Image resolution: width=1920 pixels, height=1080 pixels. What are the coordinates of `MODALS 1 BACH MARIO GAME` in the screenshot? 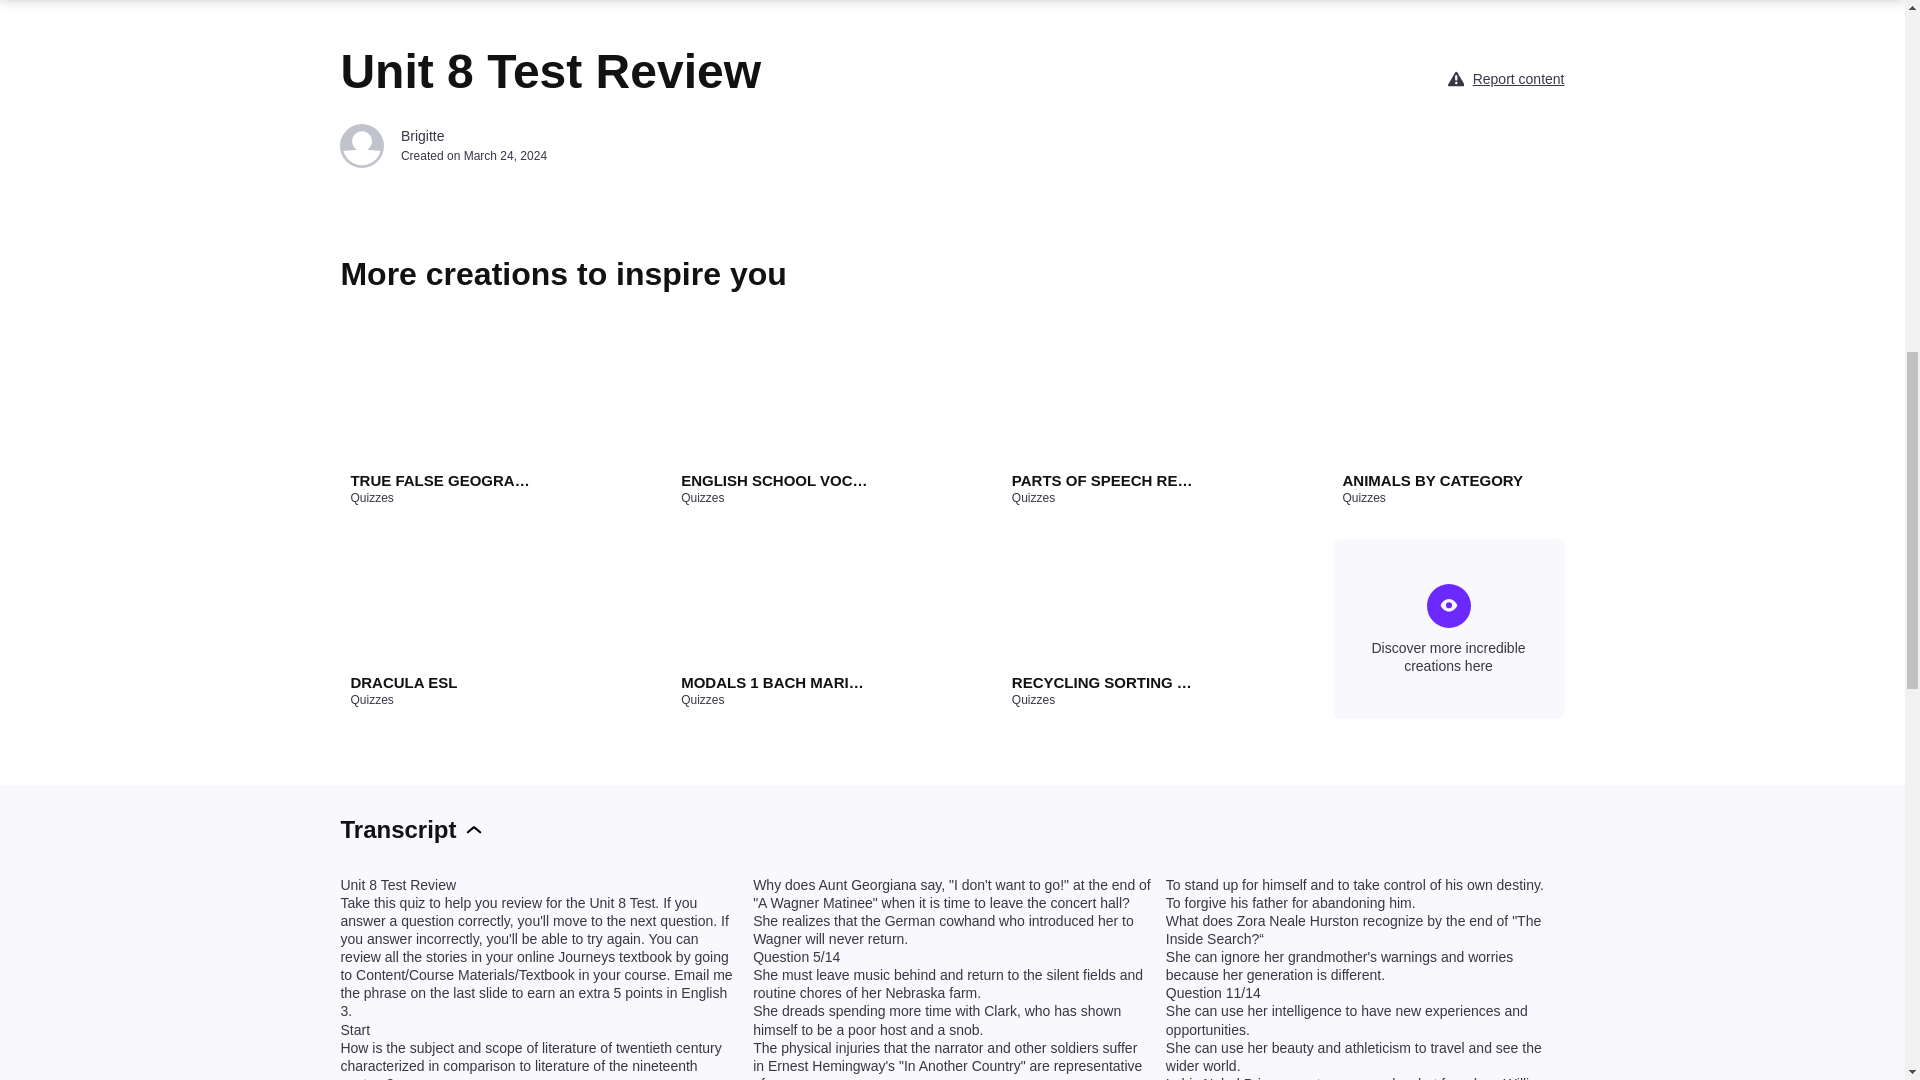 It's located at (775, 682).